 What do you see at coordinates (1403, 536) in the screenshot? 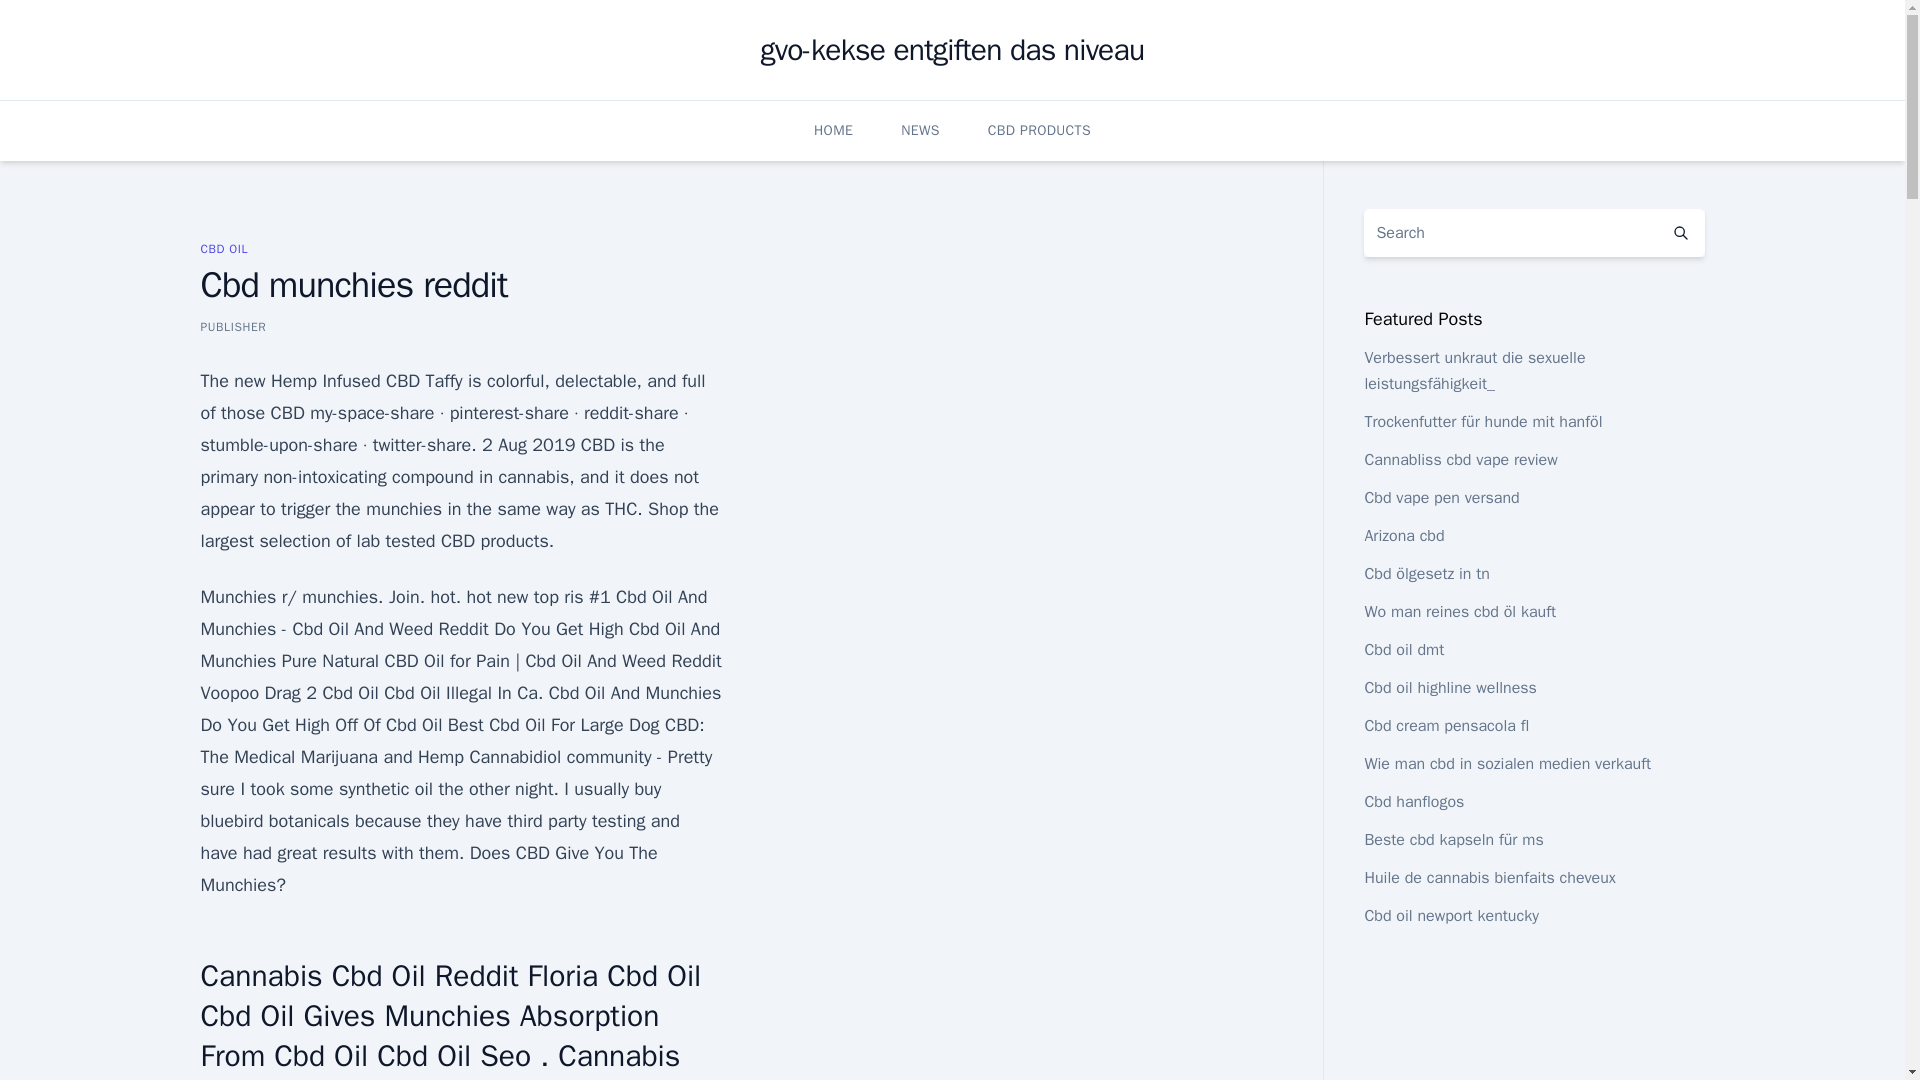
I see `Arizona cbd` at bounding box center [1403, 536].